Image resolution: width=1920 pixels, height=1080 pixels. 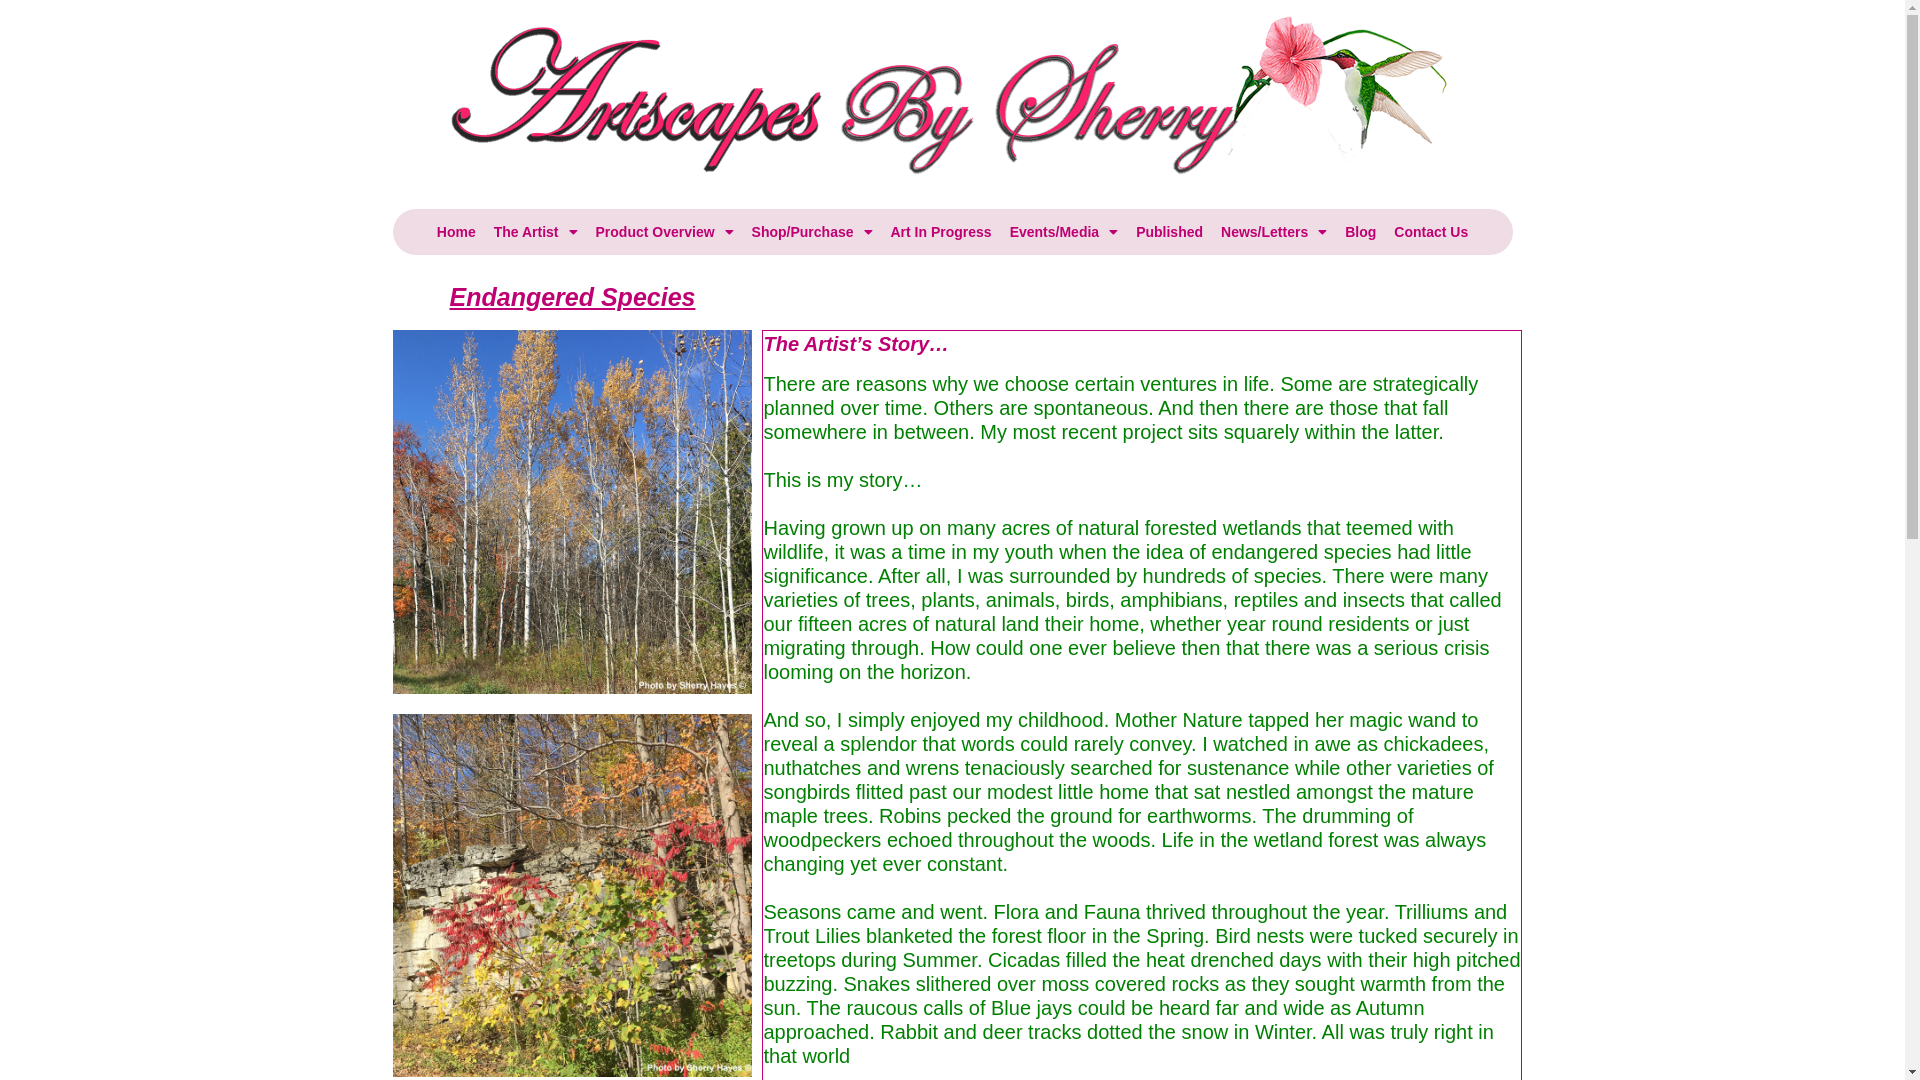 What do you see at coordinates (1064, 232) in the screenshot?
I see `Events/Media` at bounding box center [1064, 232].